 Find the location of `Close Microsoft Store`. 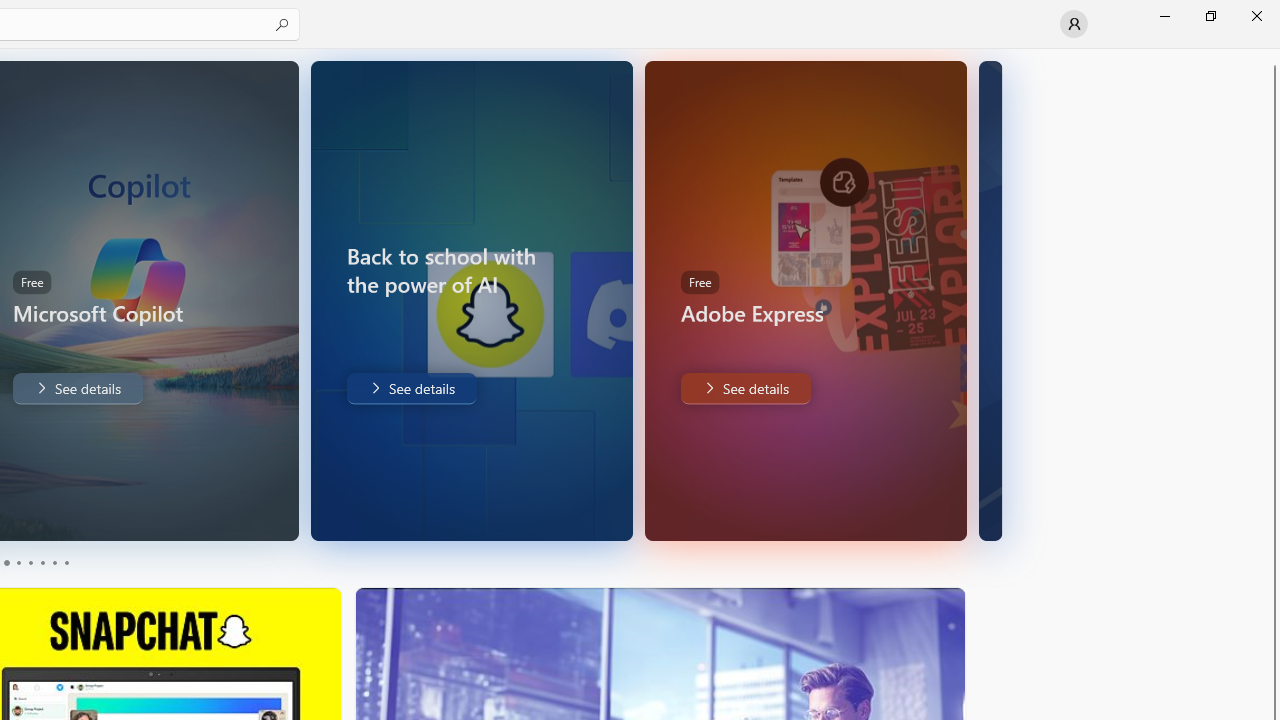

Close Microsoft Store is located at coordinates (1256, 16).